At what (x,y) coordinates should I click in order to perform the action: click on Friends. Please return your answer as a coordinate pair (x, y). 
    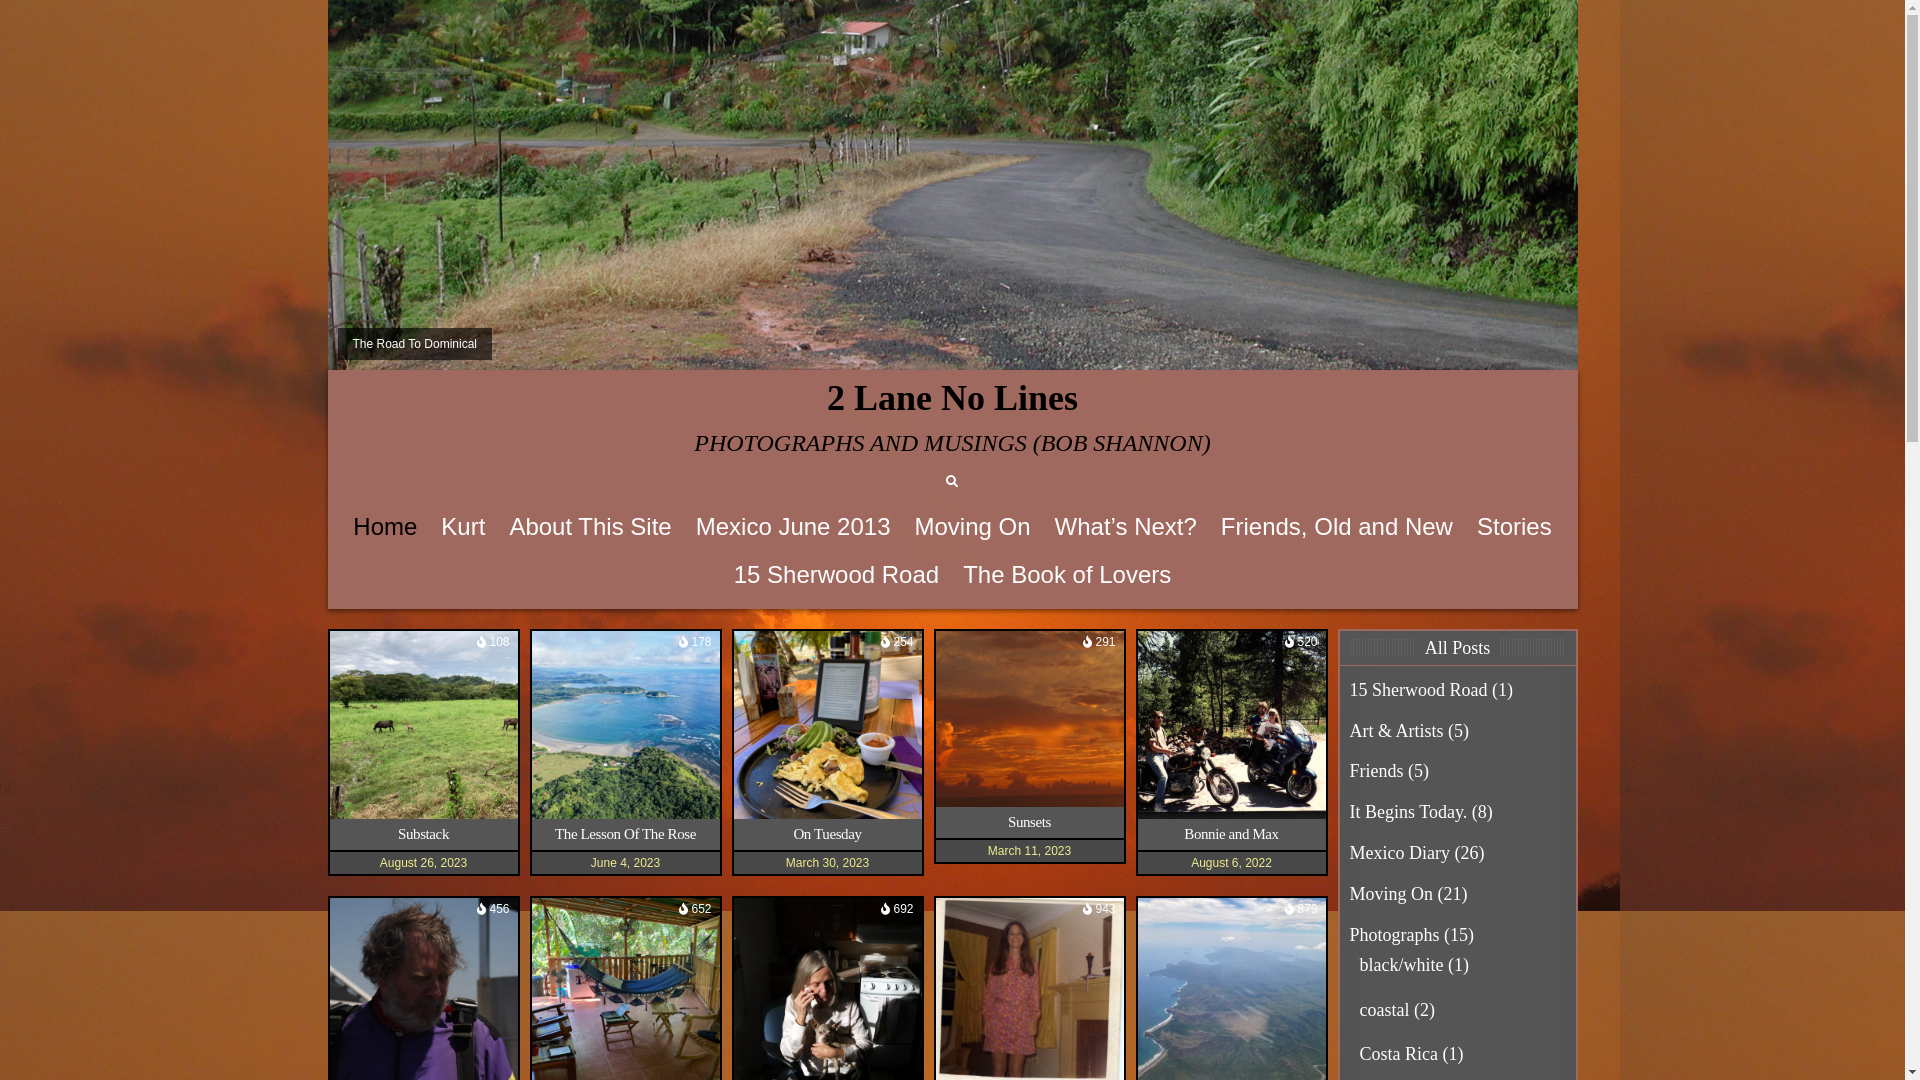
    Looking at the image, I should click on (1377, 771).